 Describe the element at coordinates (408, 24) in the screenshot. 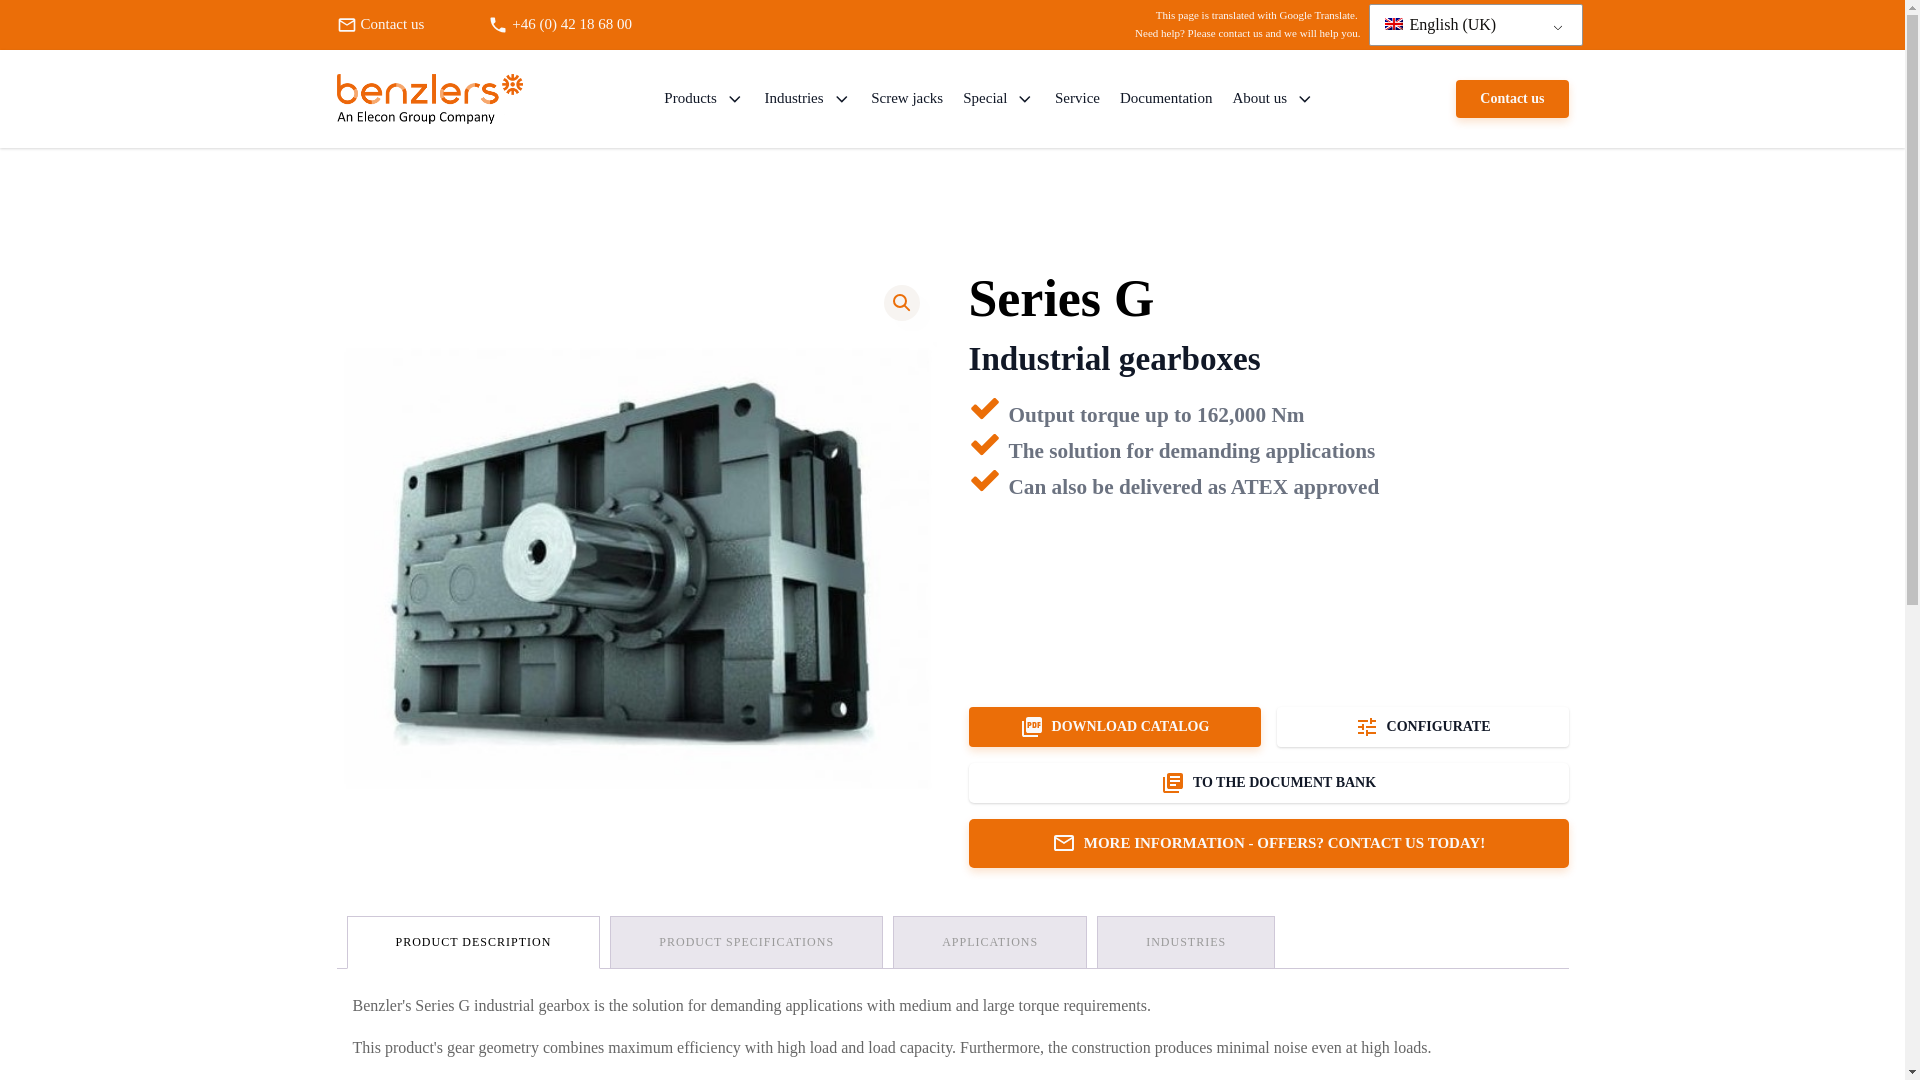

I see `Contact us` at that location.